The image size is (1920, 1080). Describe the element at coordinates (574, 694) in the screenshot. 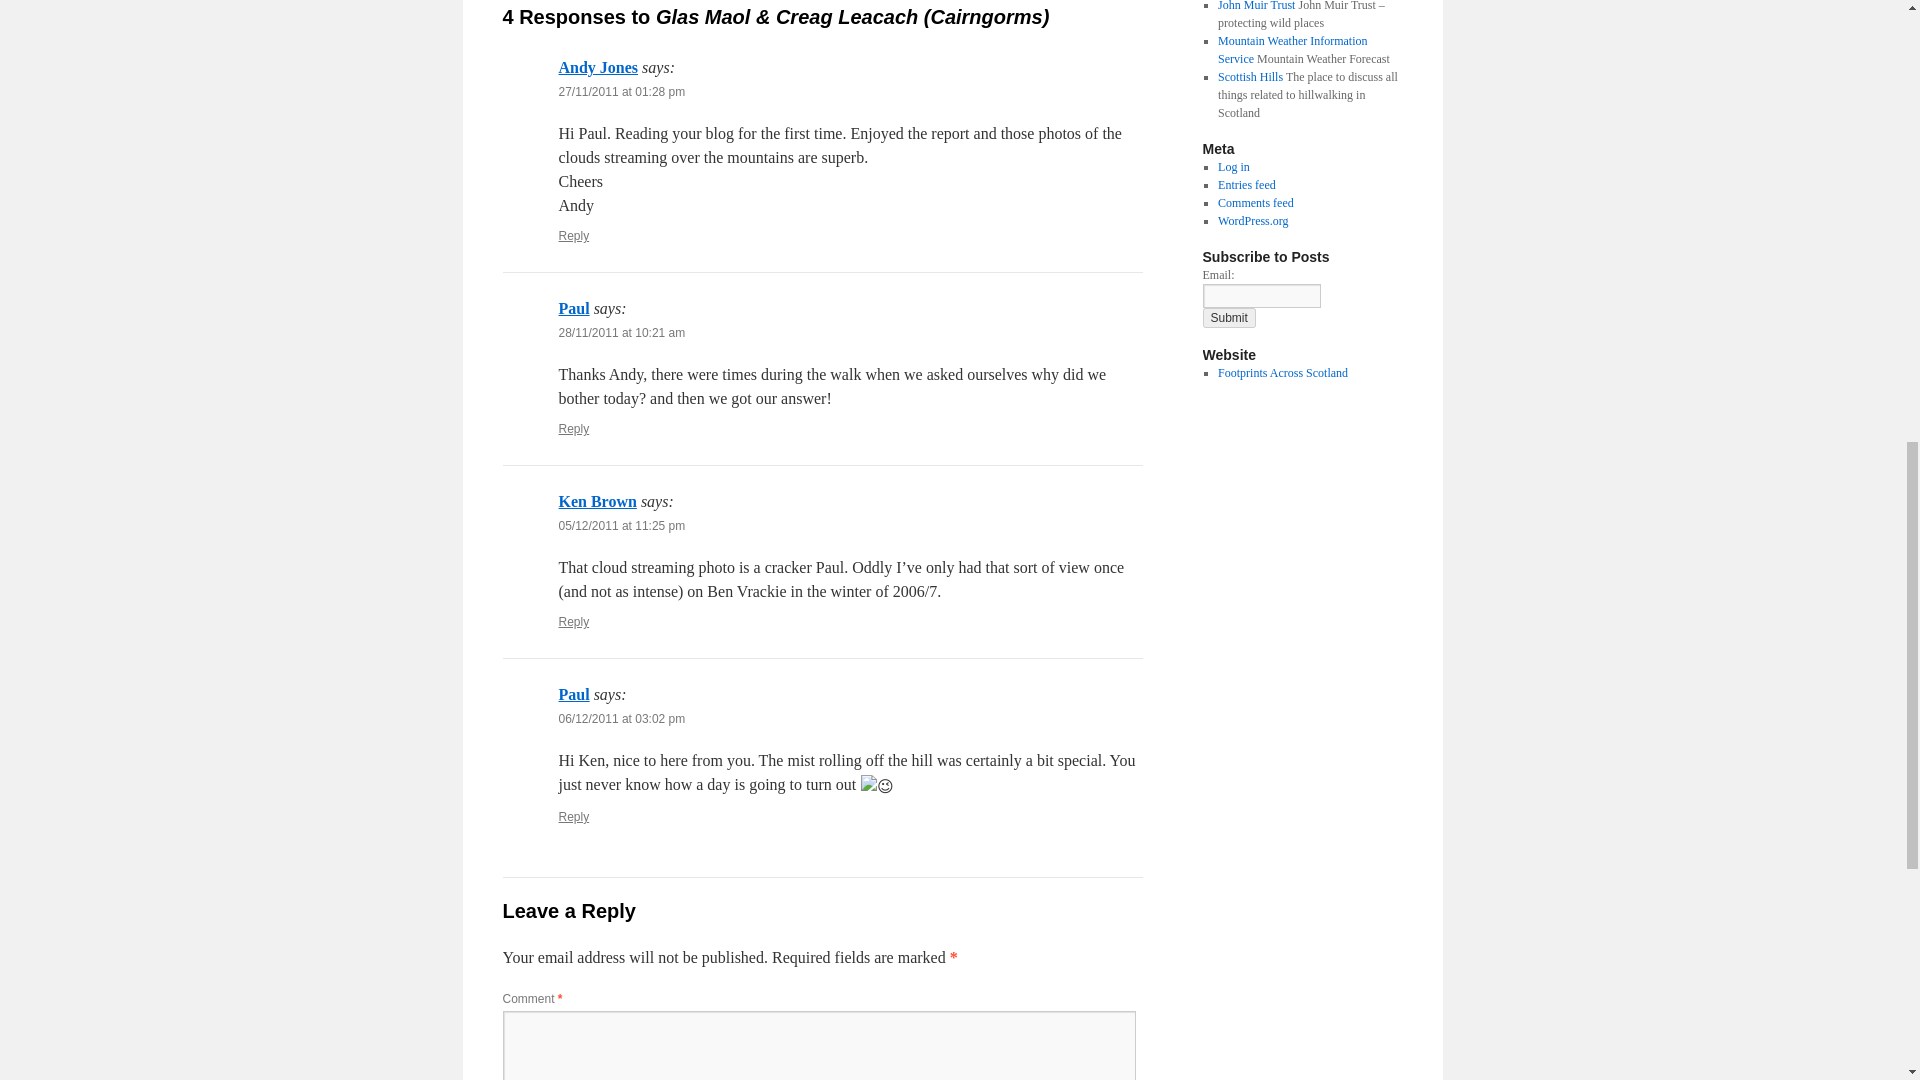

I see `Paul` at that location.